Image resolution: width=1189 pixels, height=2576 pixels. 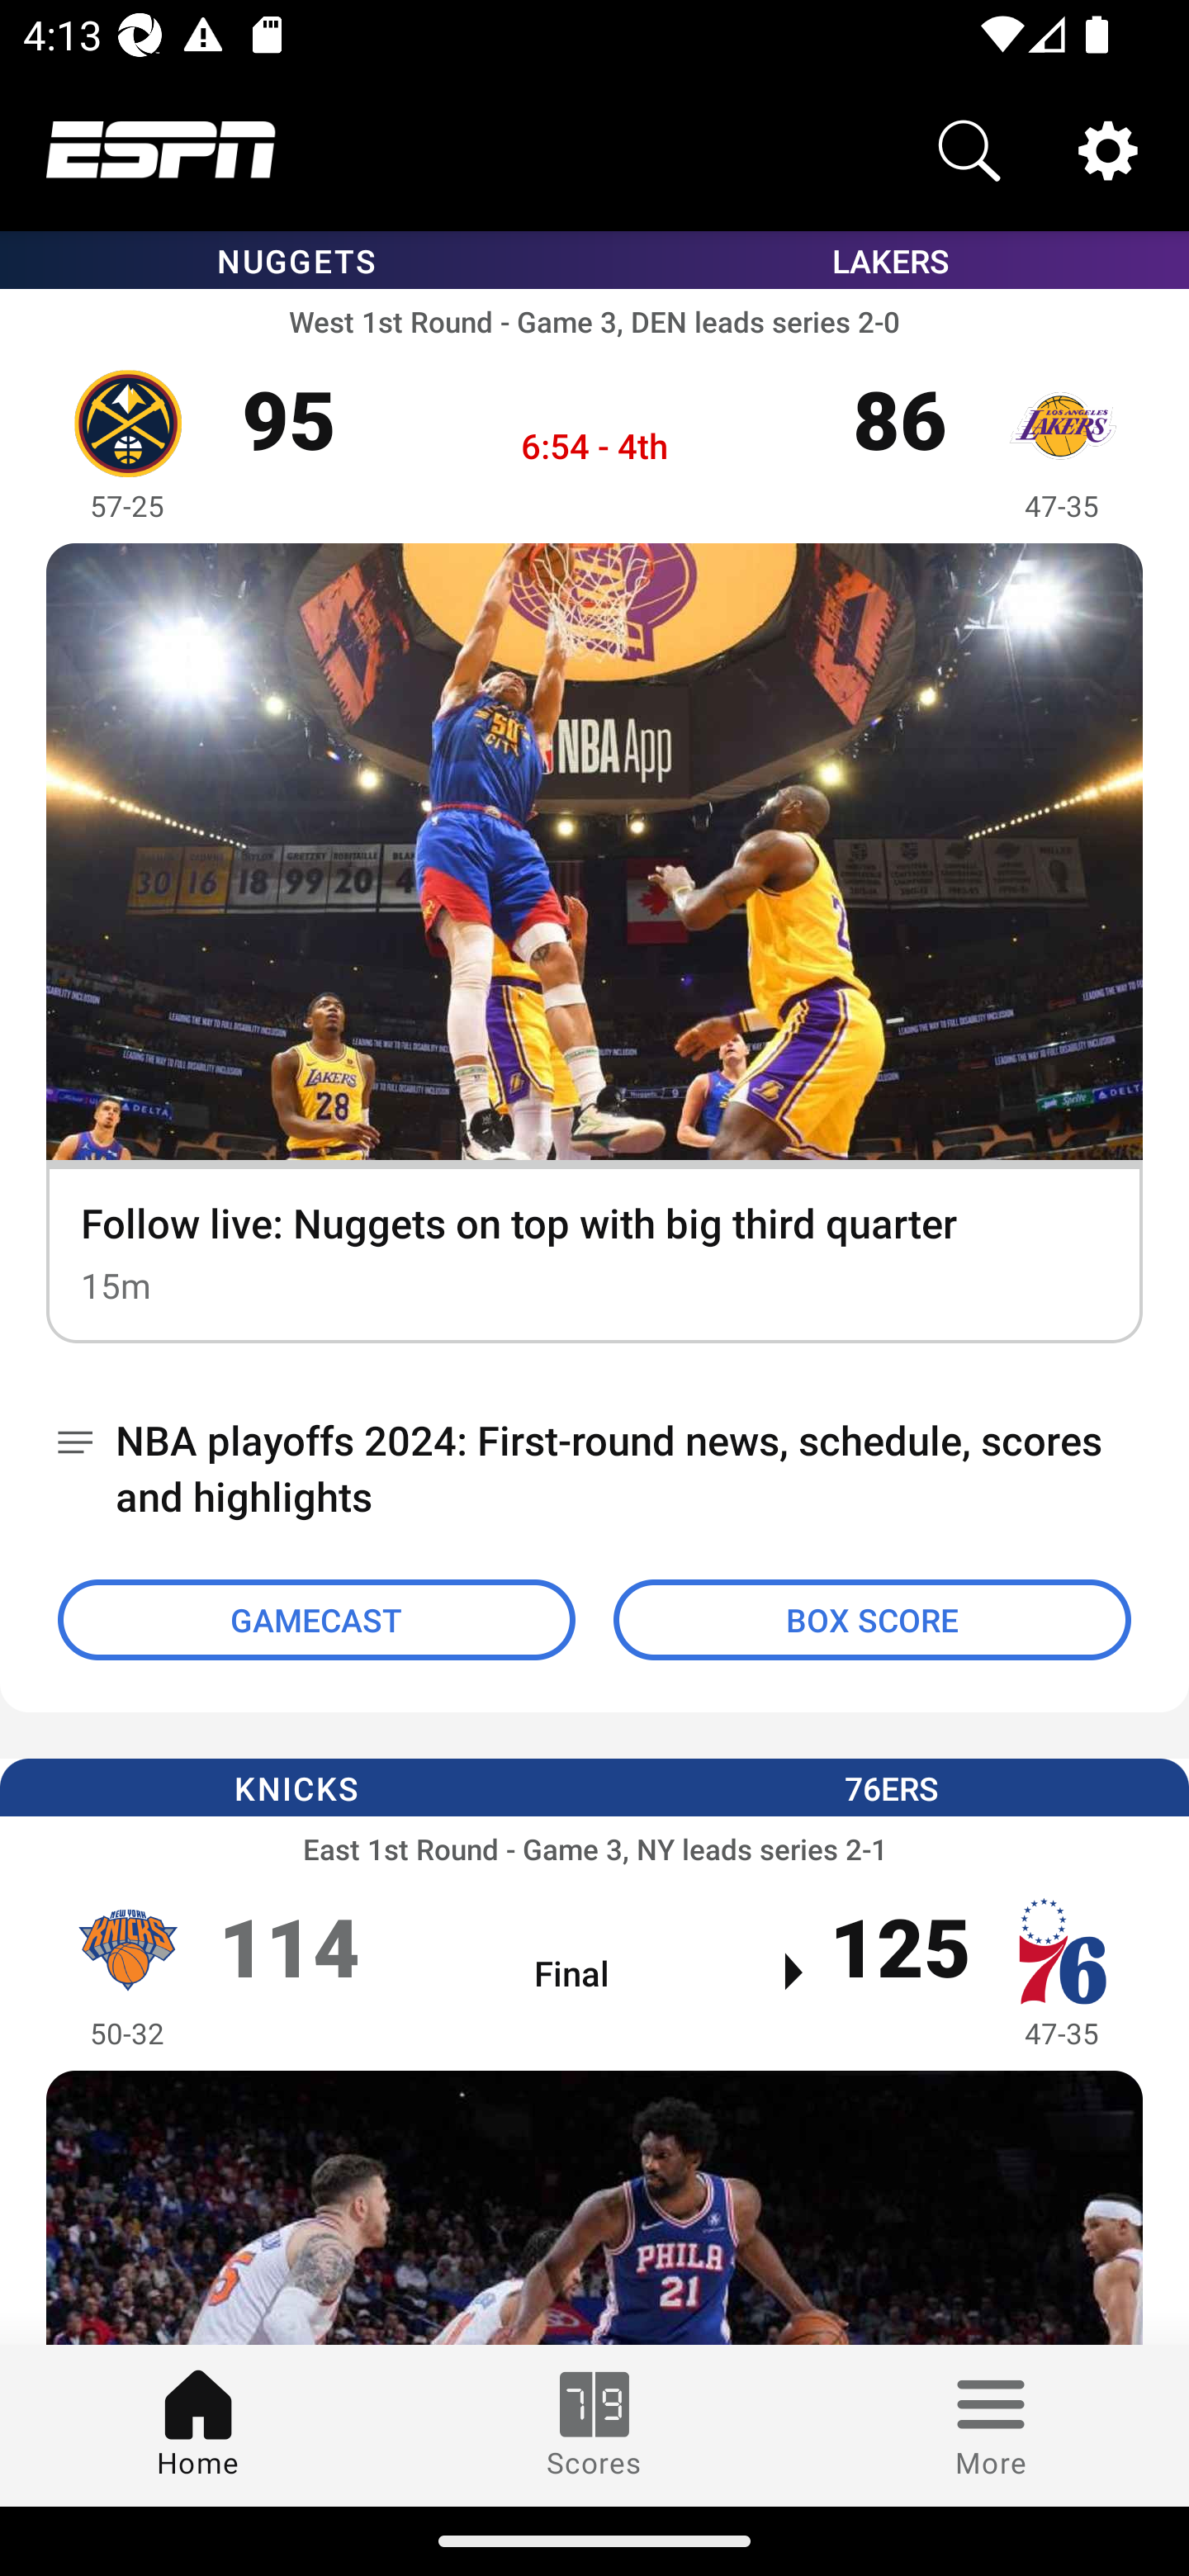 What do you see at coordinates (969, 149) in the screenshot?
I see `Search` at bounding box center [969, 149].